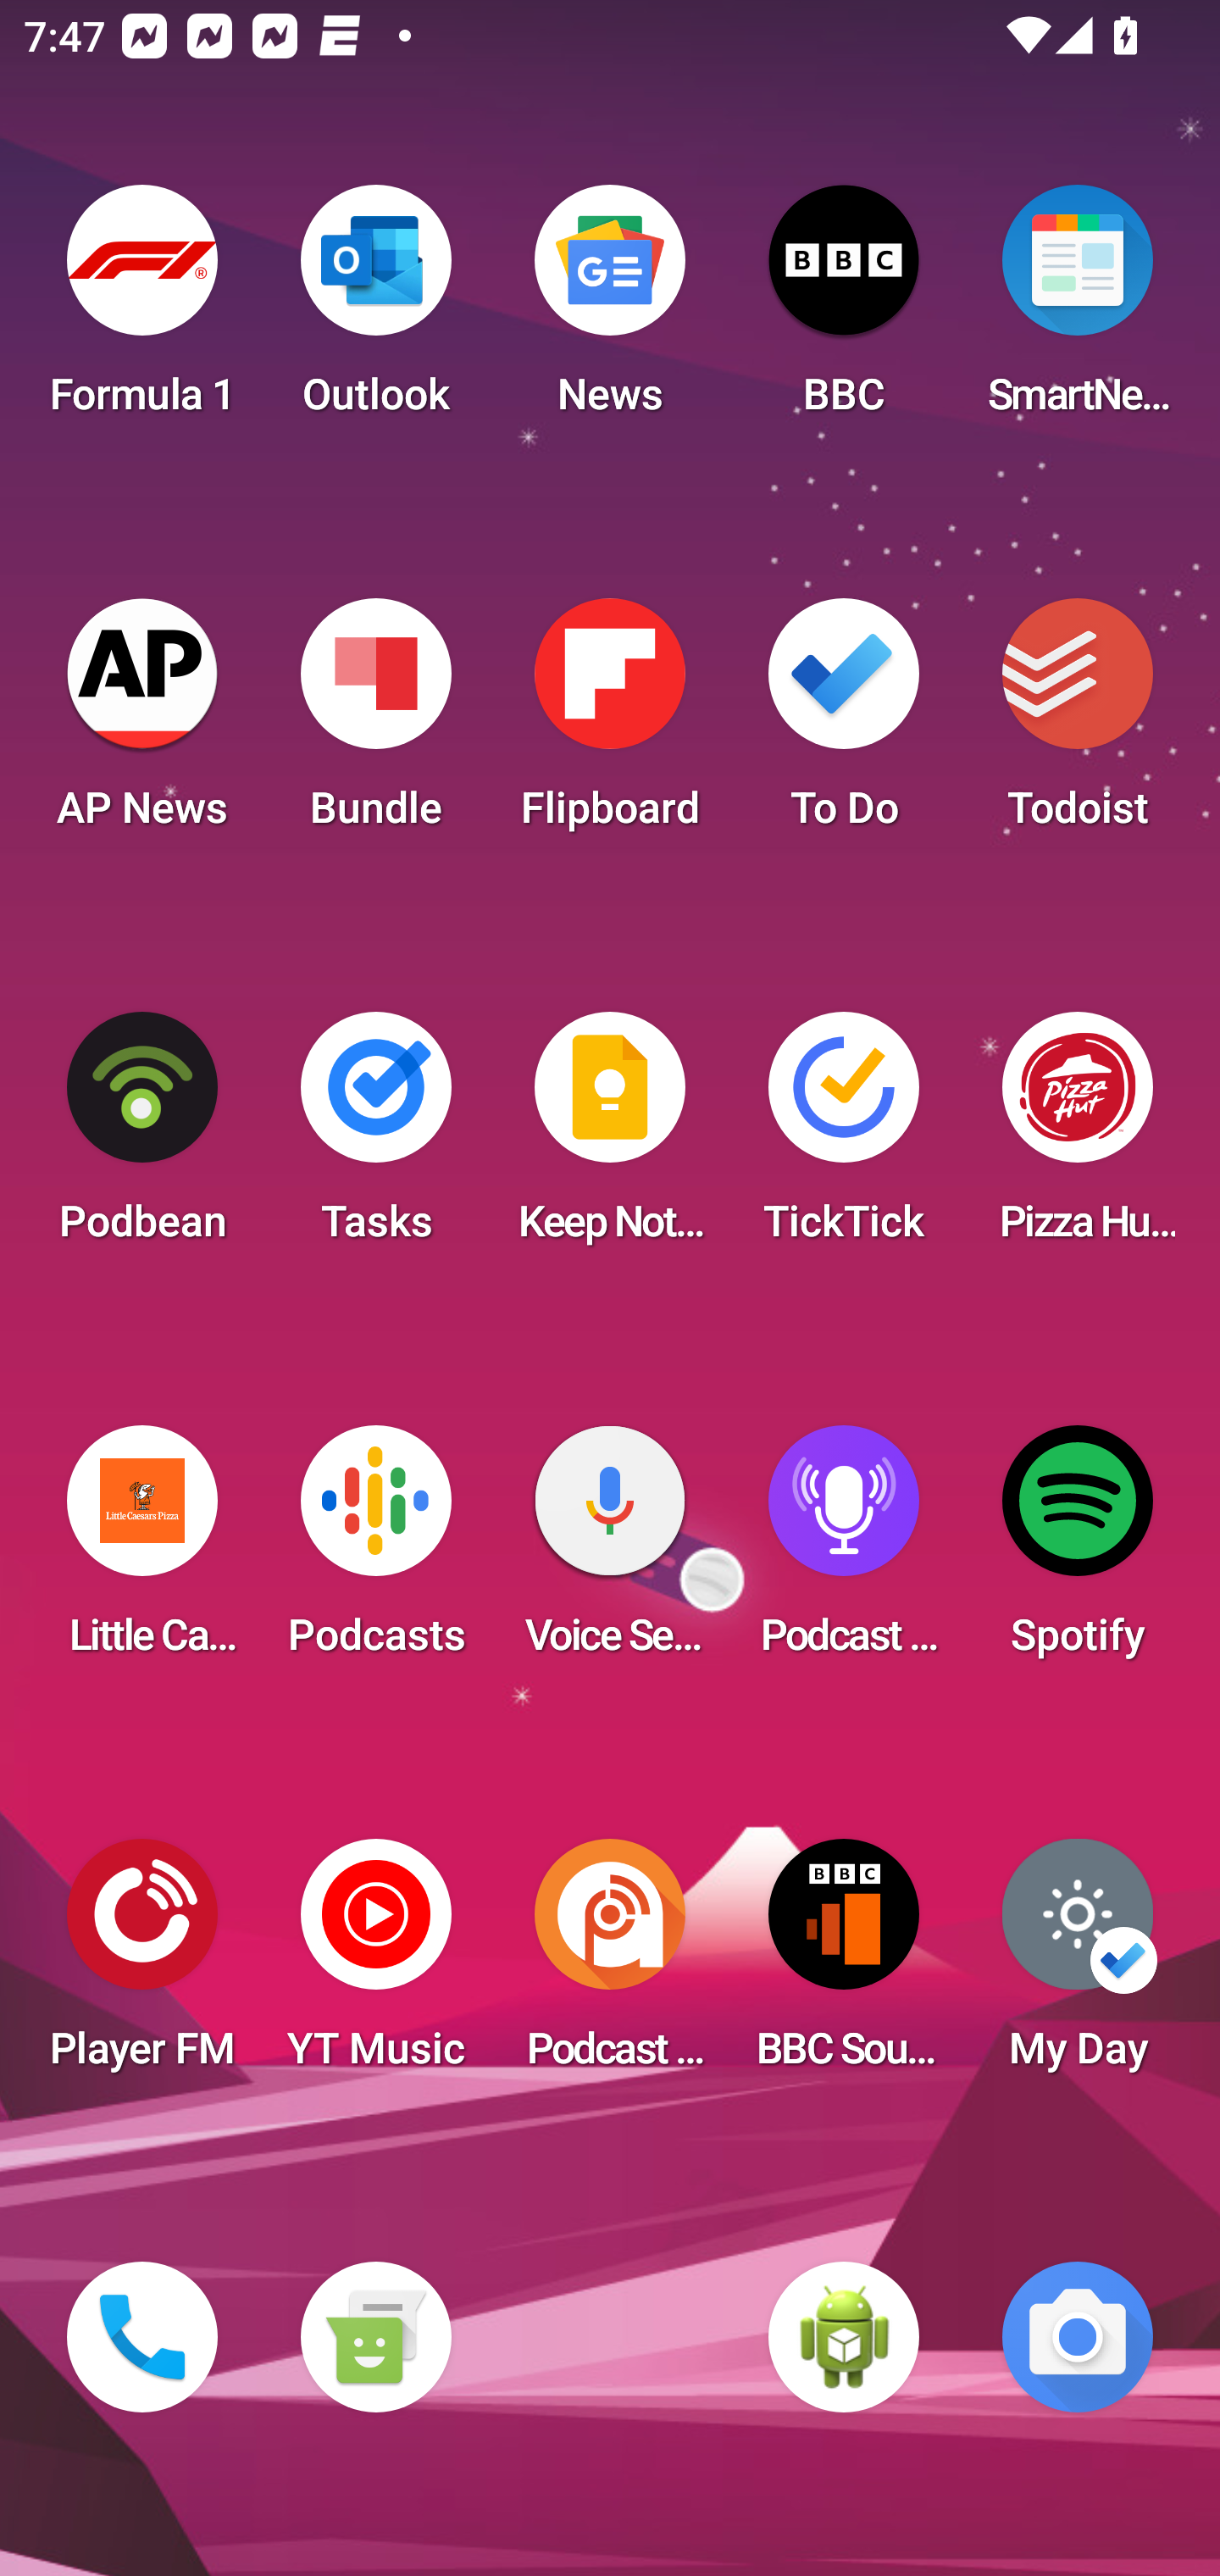  What do you see at coordinates (610, 1137) in the screenshot?
I see `Keep Notes` at bounding box center [610, 1137].